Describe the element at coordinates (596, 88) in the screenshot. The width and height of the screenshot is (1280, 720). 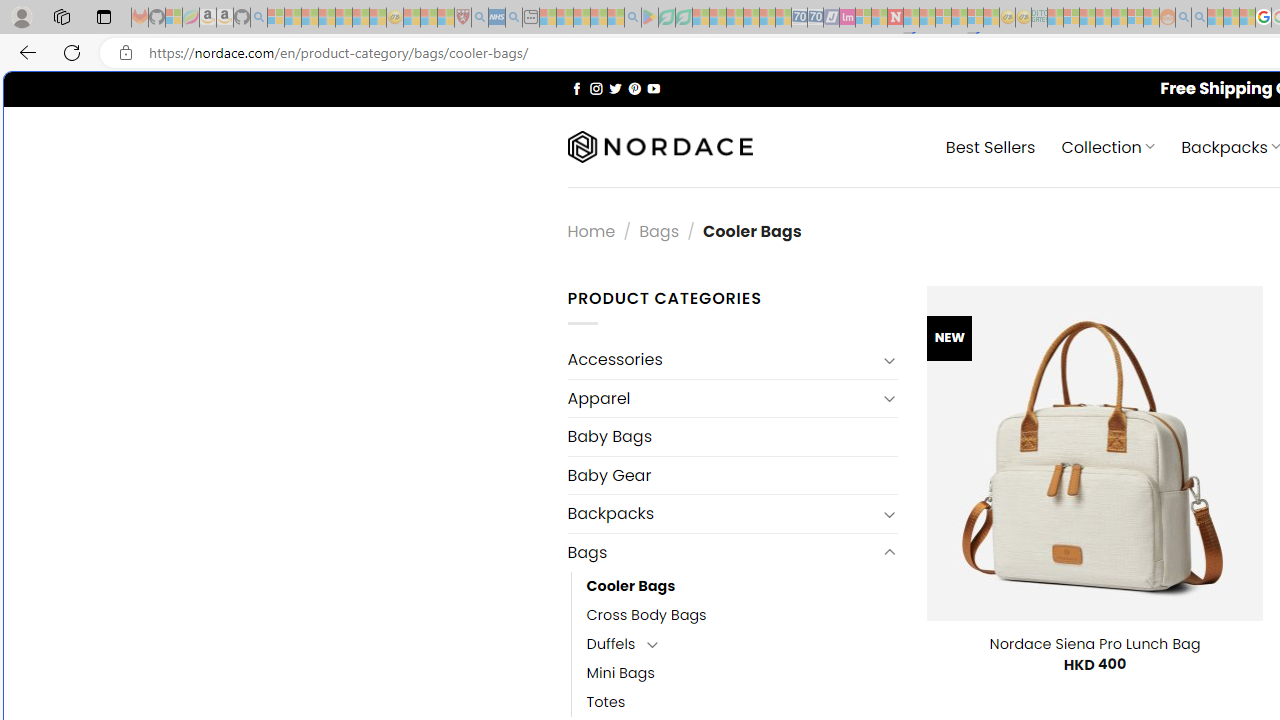
I see `Follow on Instagram` at that location.